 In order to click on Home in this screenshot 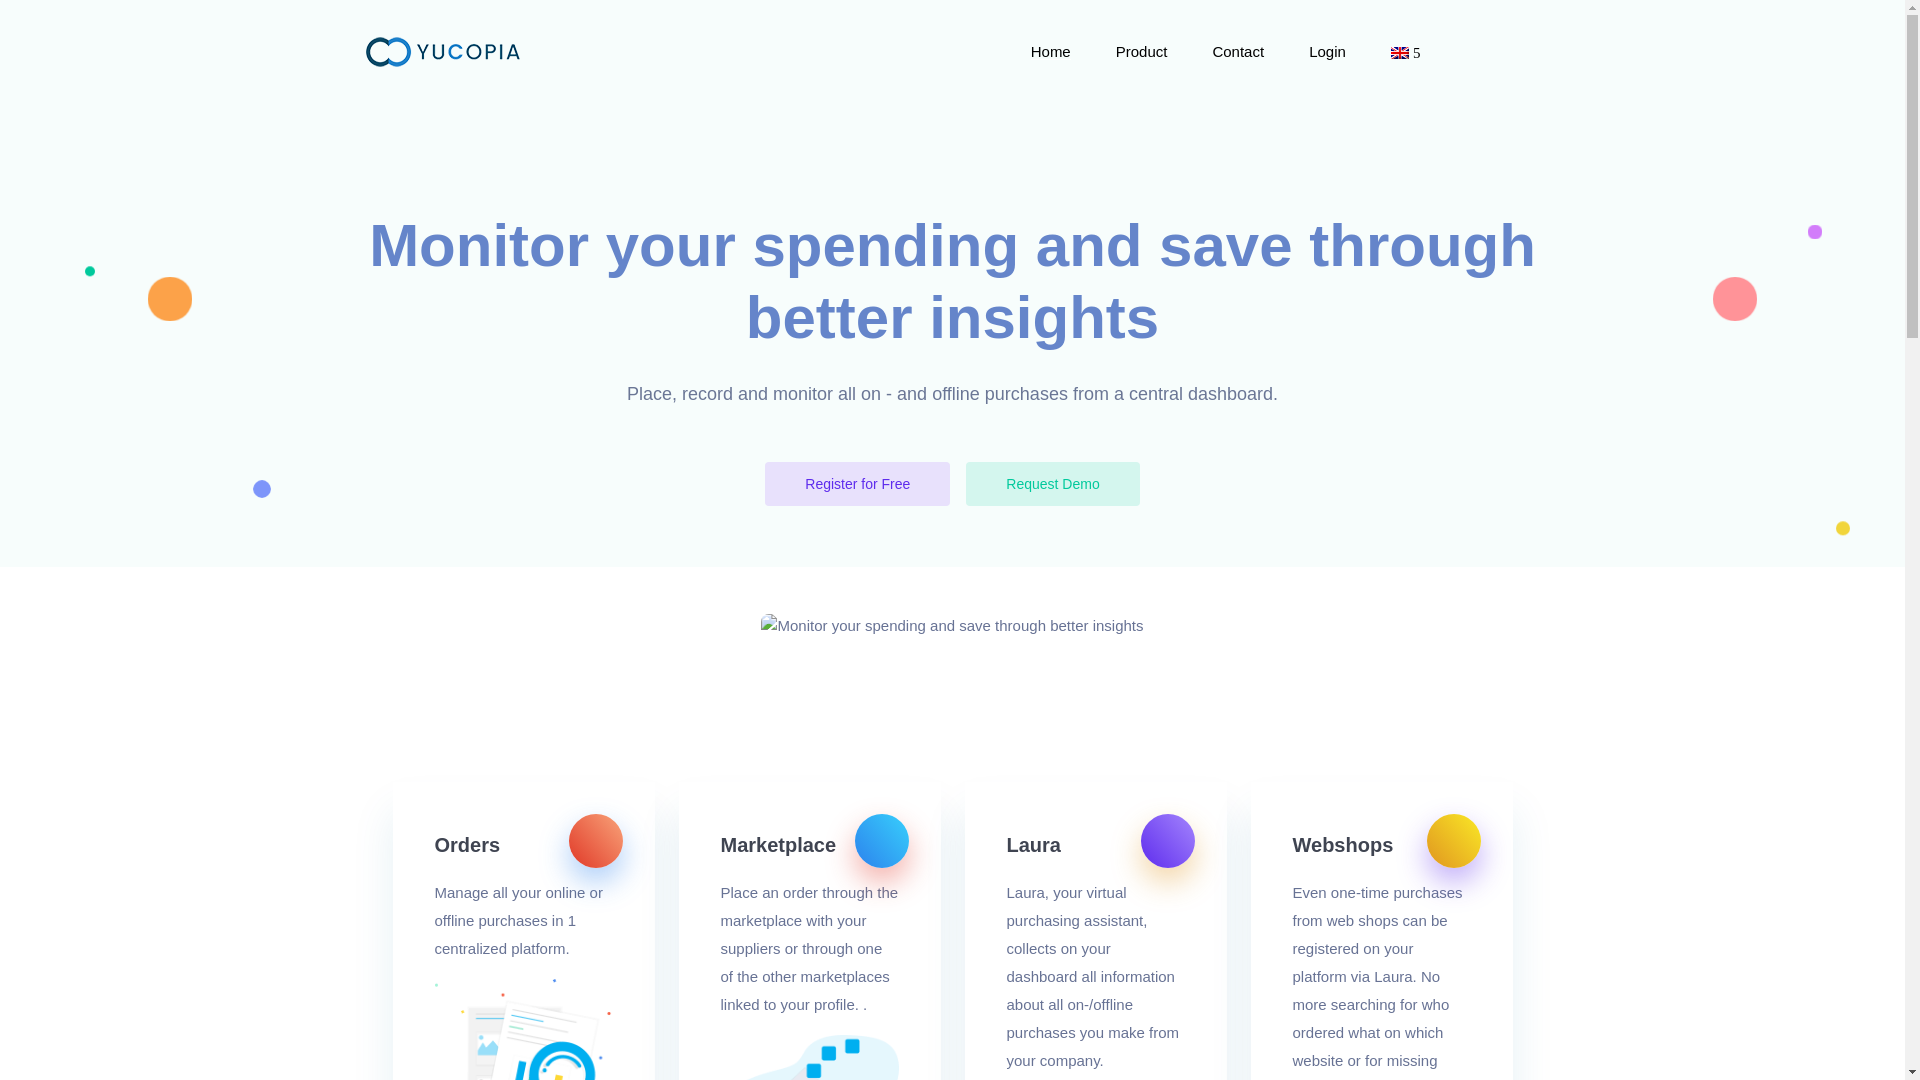, I will do `click(1051, 52)`.